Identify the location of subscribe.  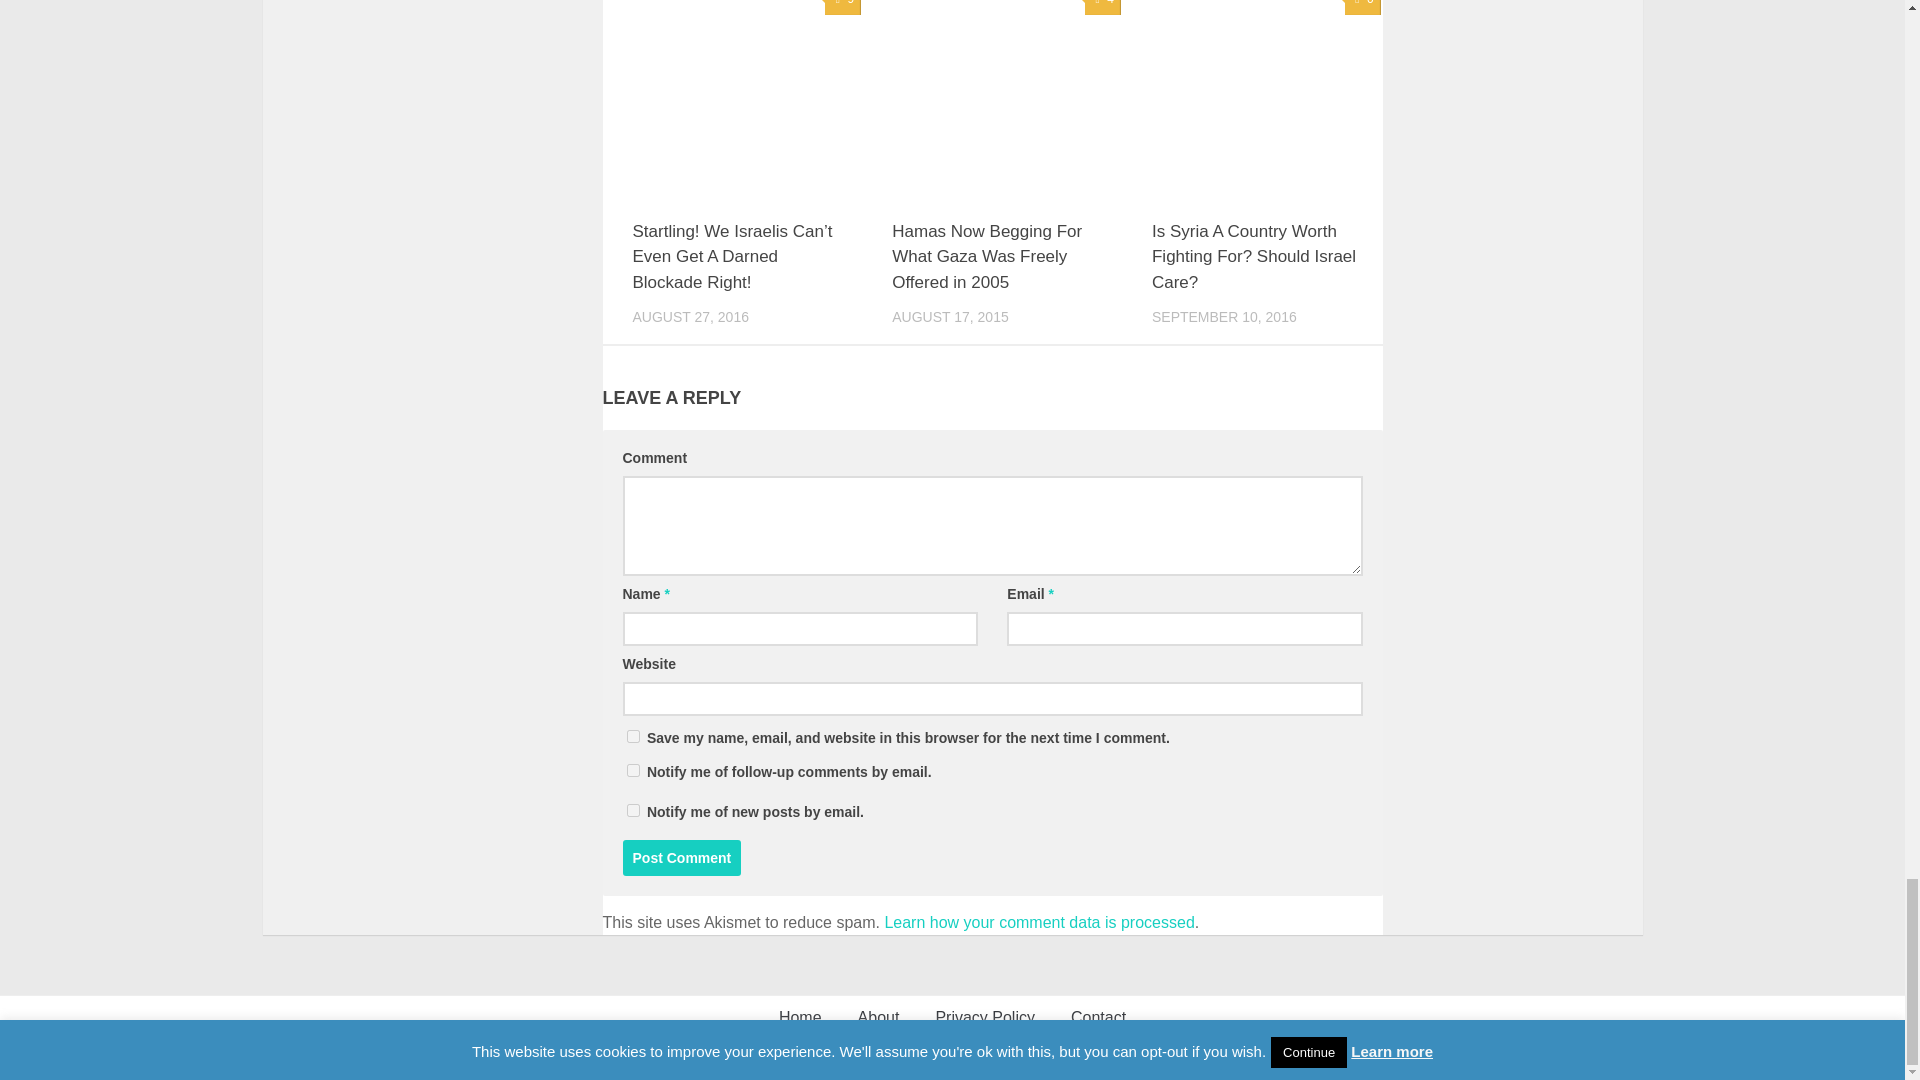
(632, 810).